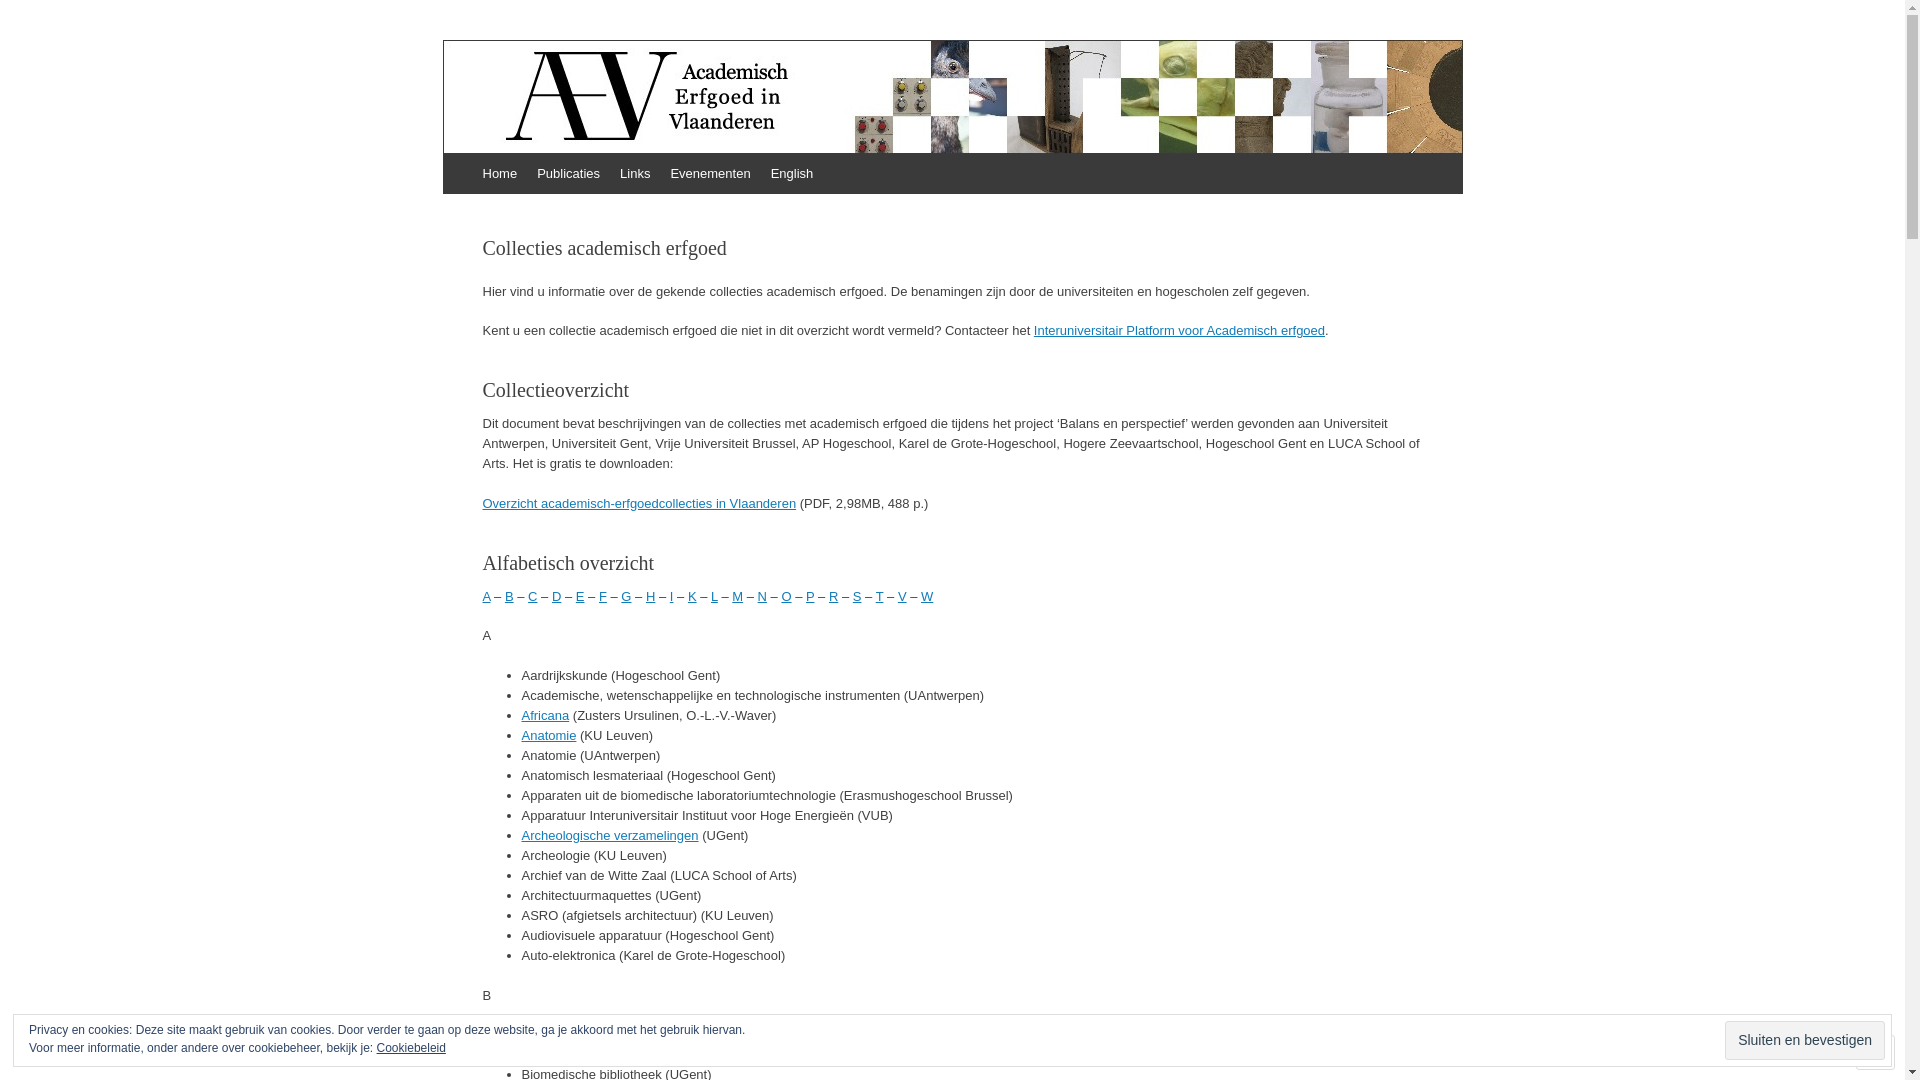  I want to click on Home, so click(500, 174).